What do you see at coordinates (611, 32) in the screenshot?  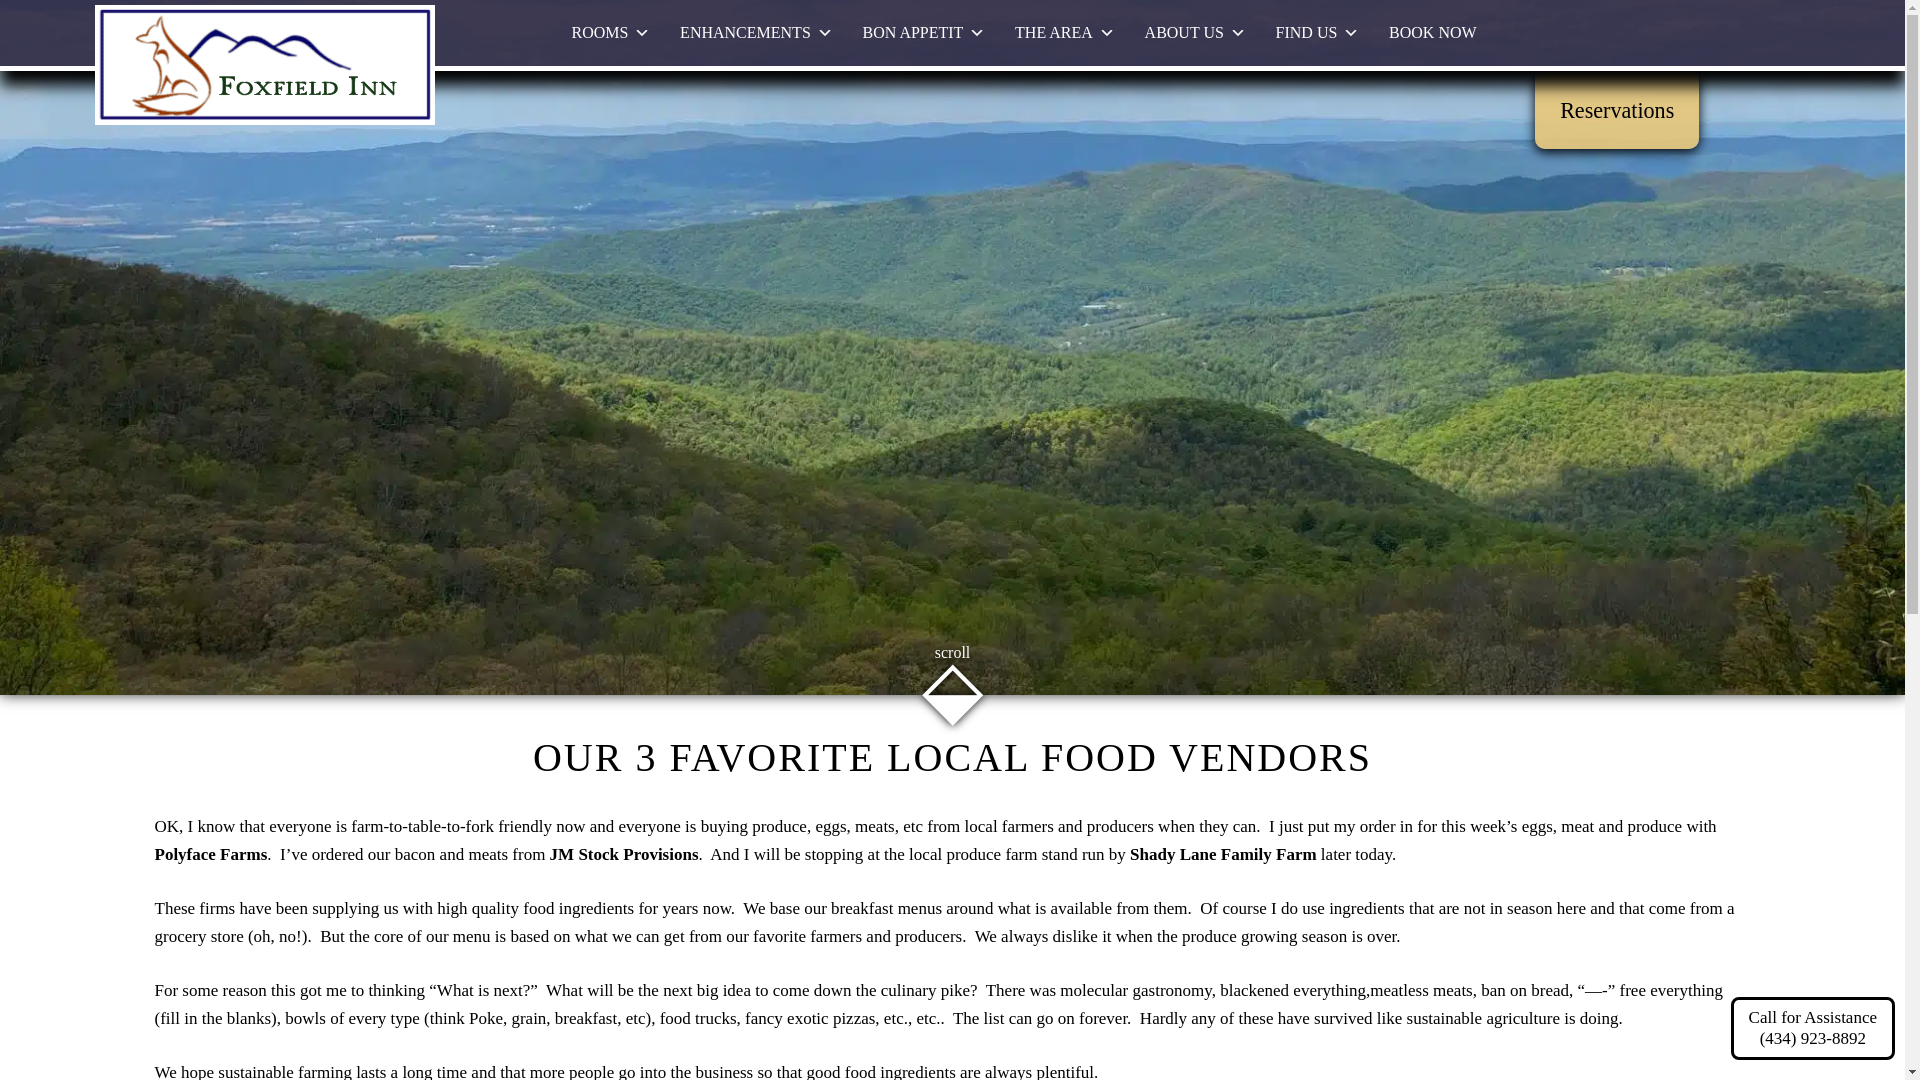 I see `Desk top Only` at bounding box center [611, 32].